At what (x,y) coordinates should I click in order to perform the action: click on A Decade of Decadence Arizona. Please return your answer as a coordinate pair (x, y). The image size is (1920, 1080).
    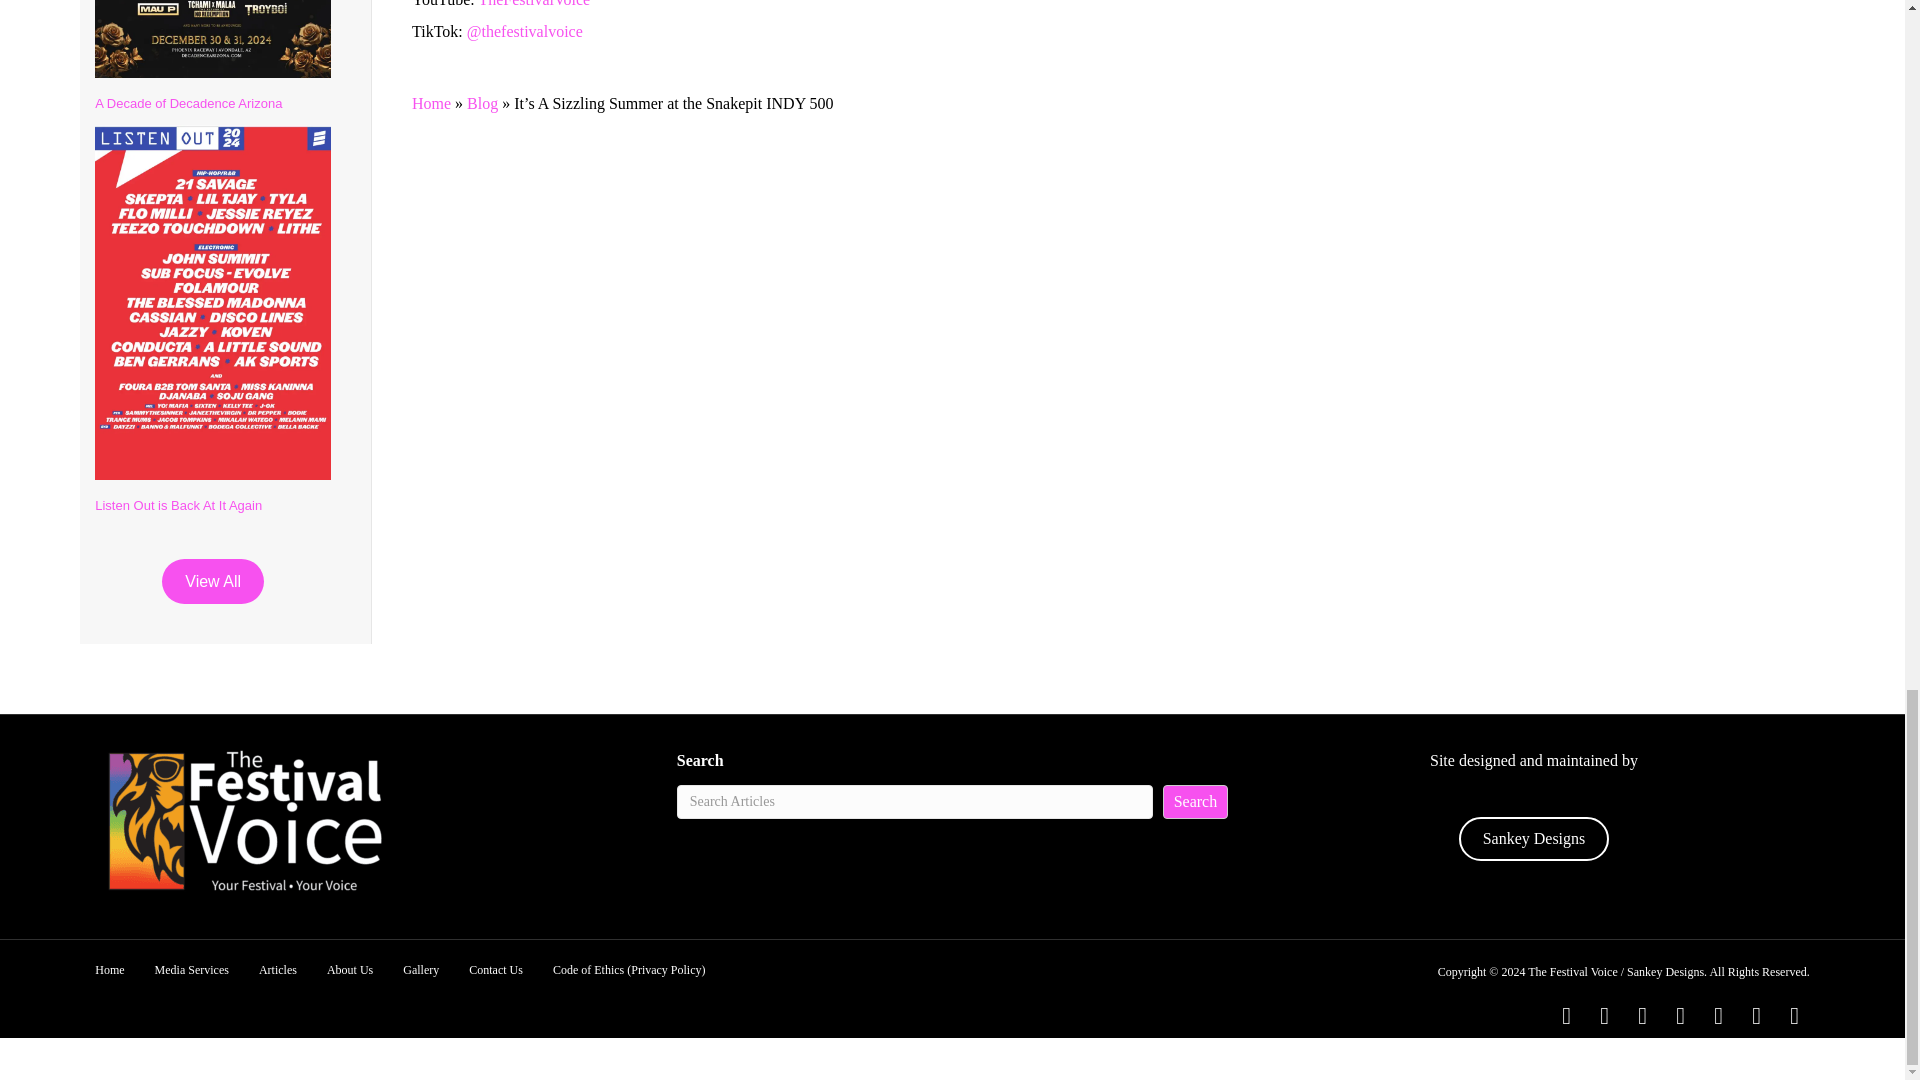
    Looking at the image, I should click on (188, 104).